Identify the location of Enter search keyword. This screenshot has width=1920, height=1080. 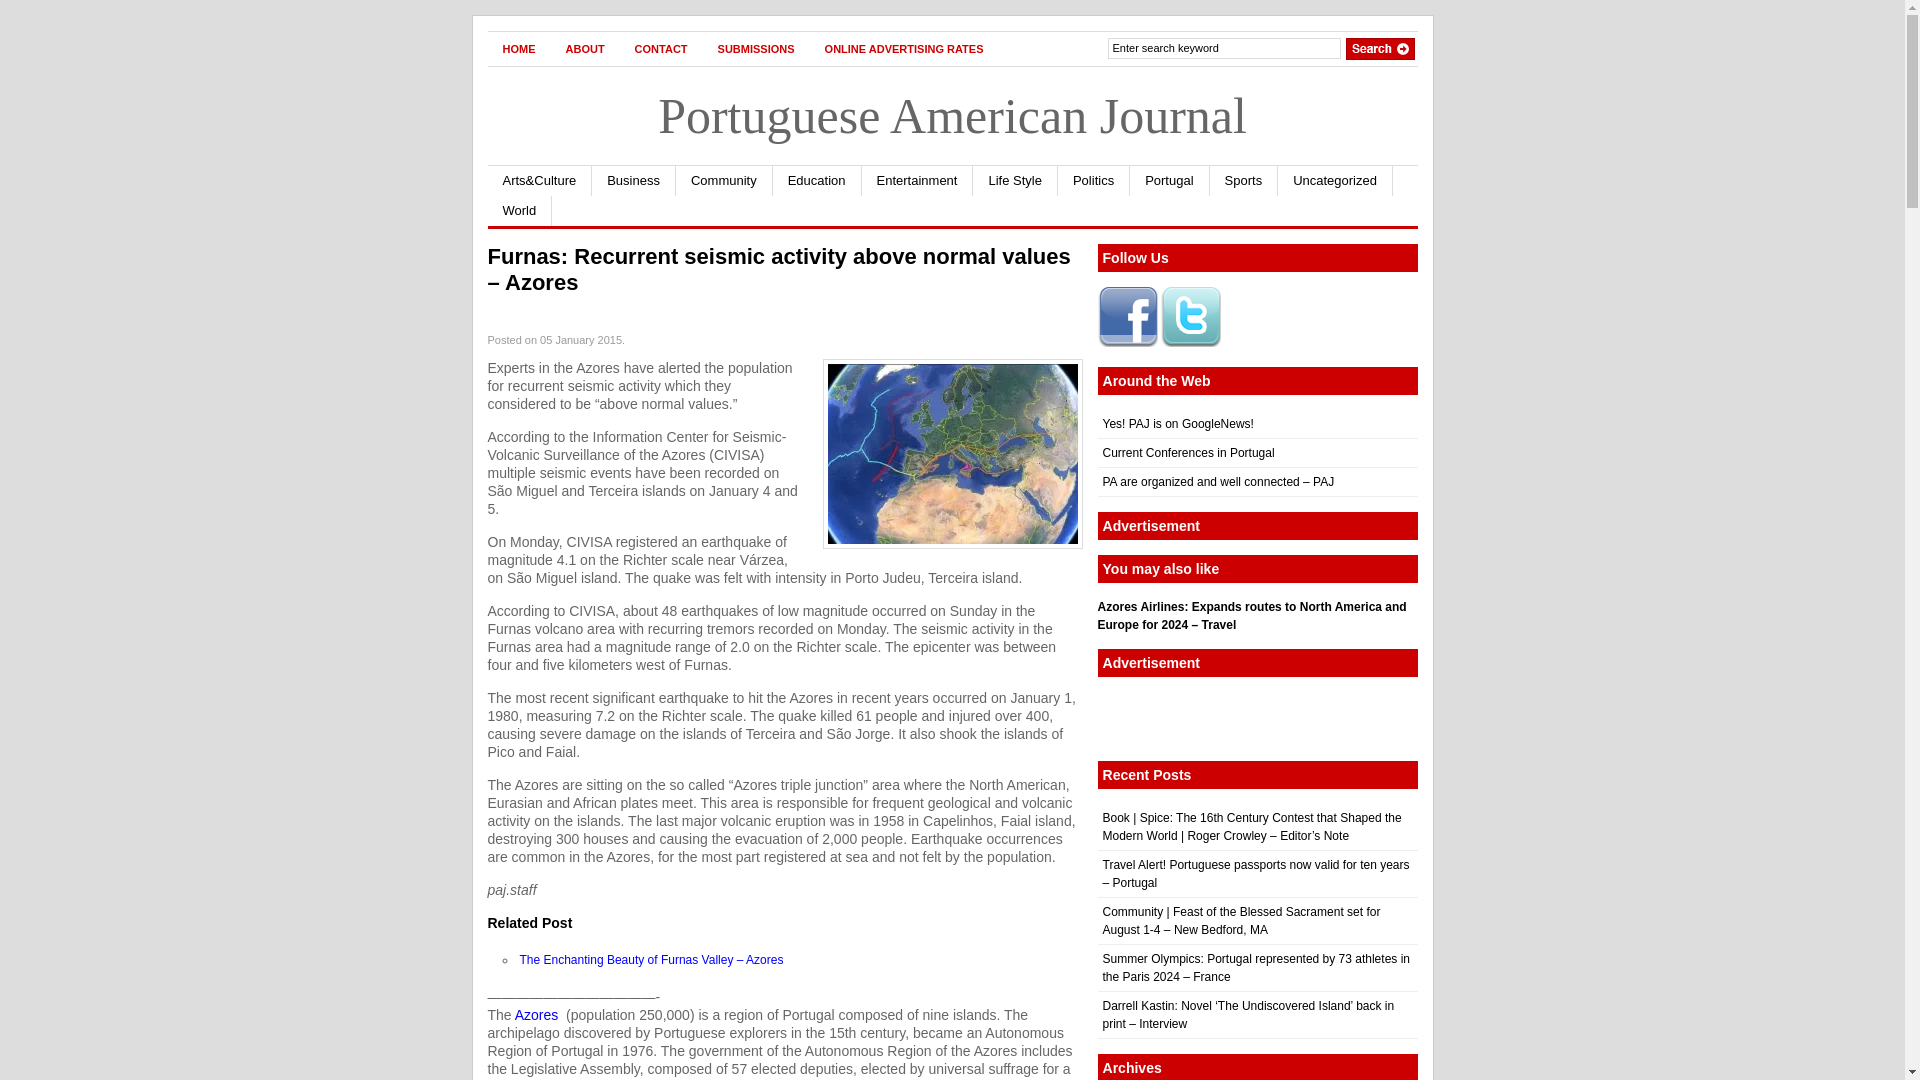
(1224, 48).